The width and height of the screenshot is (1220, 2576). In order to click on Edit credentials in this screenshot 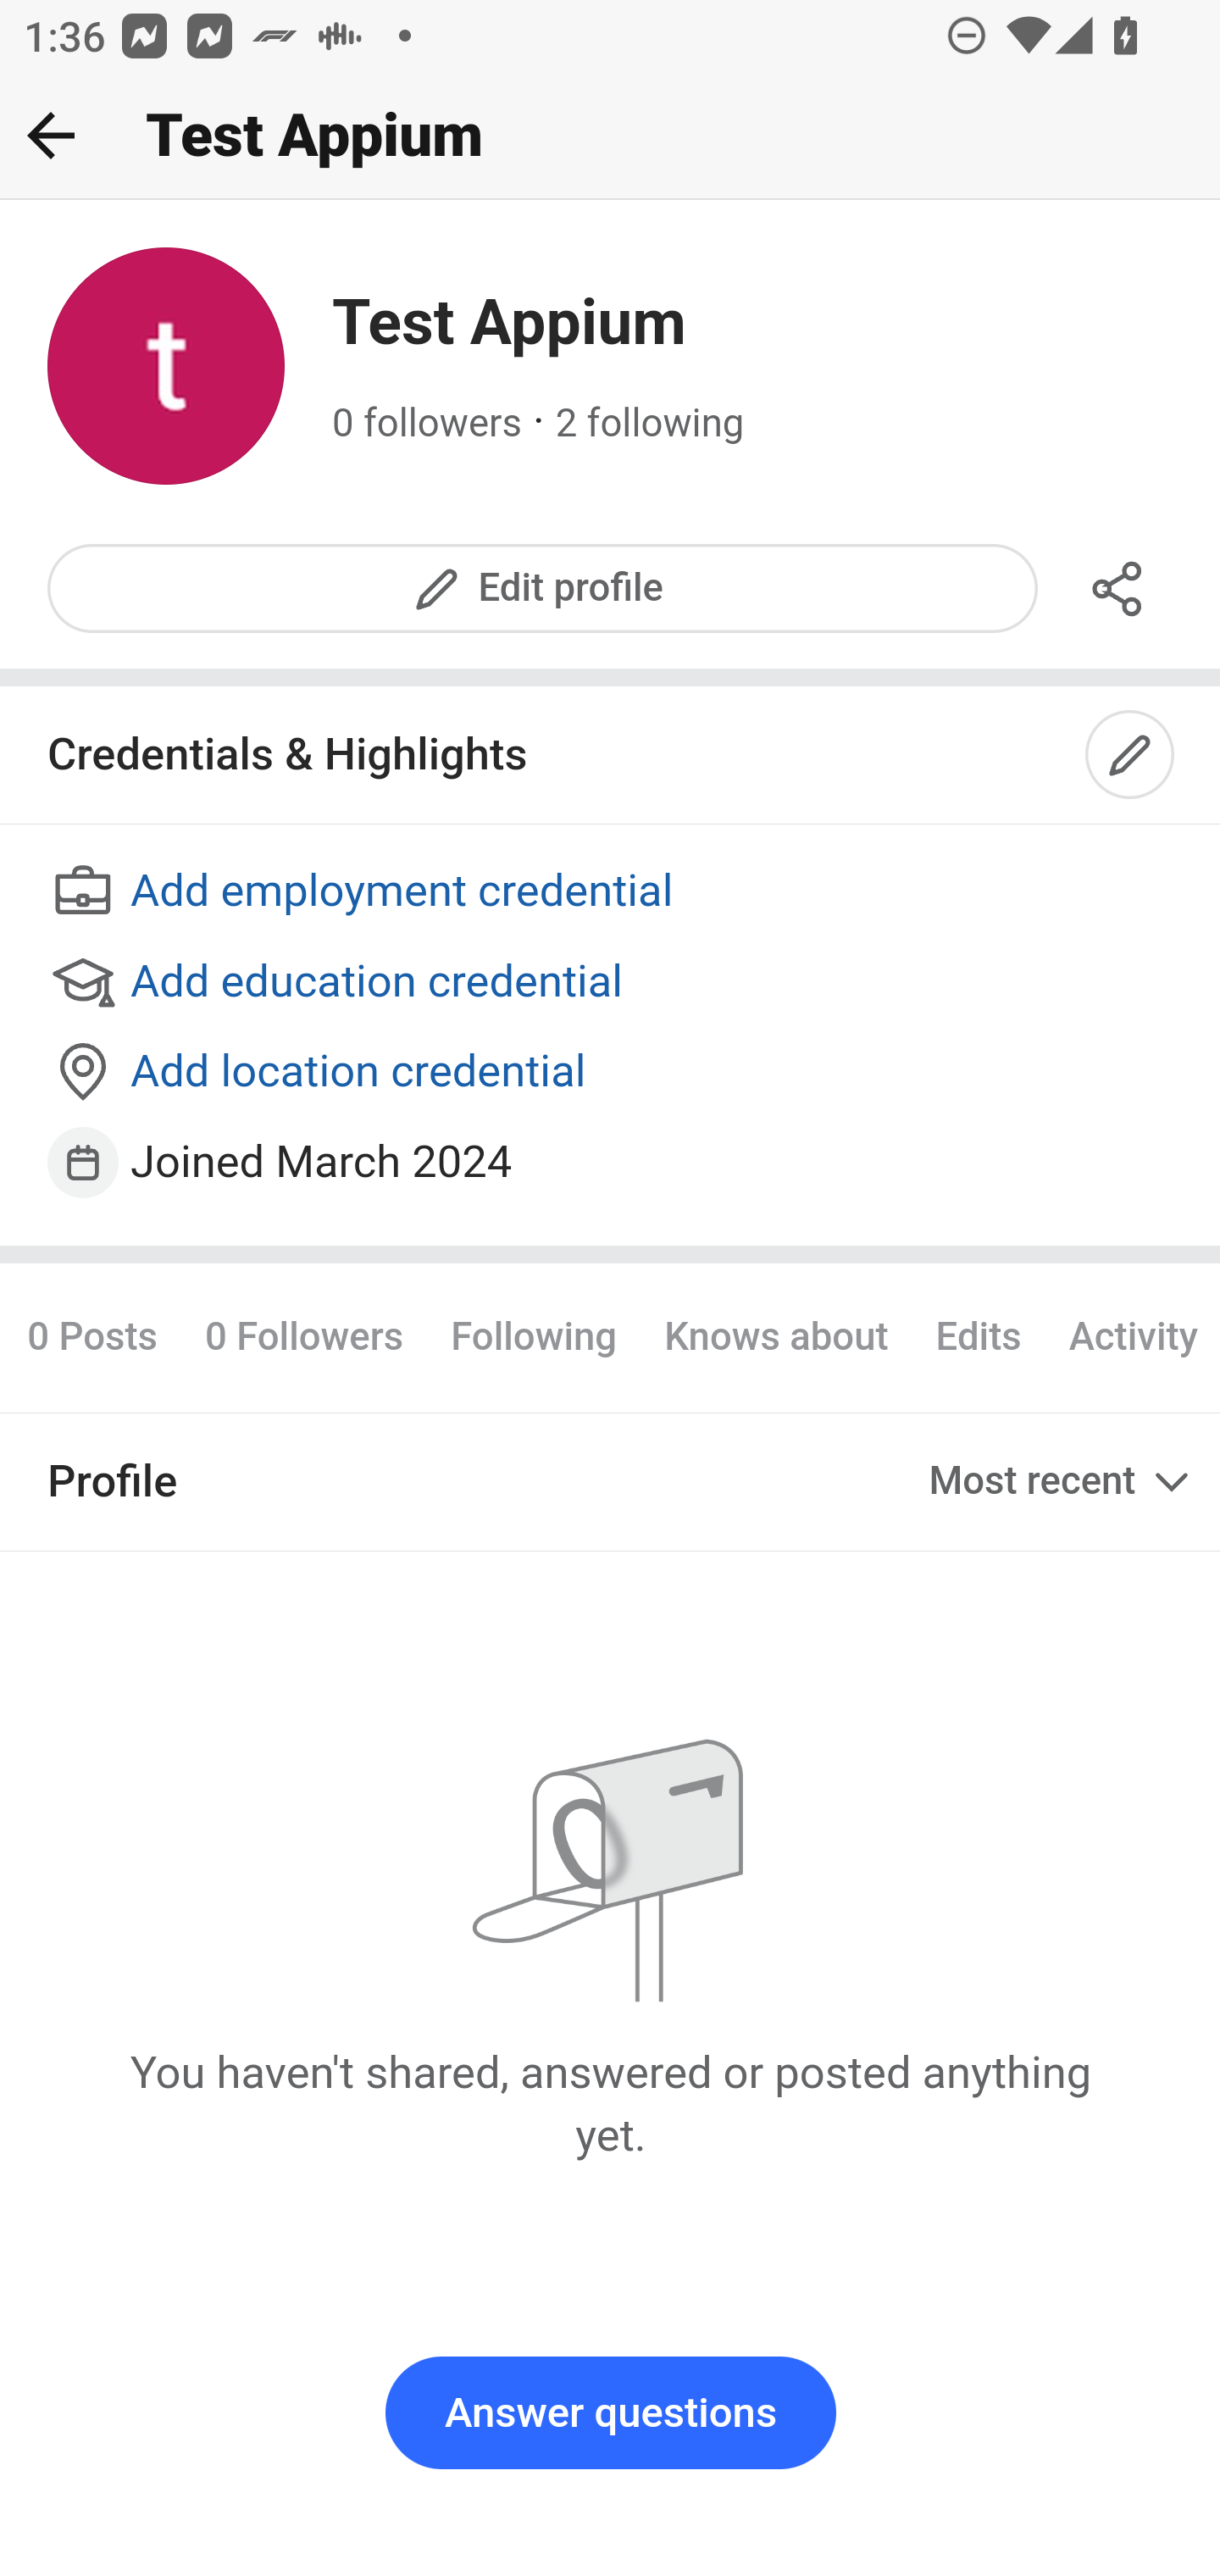, I will do `click(1131, 756)`.